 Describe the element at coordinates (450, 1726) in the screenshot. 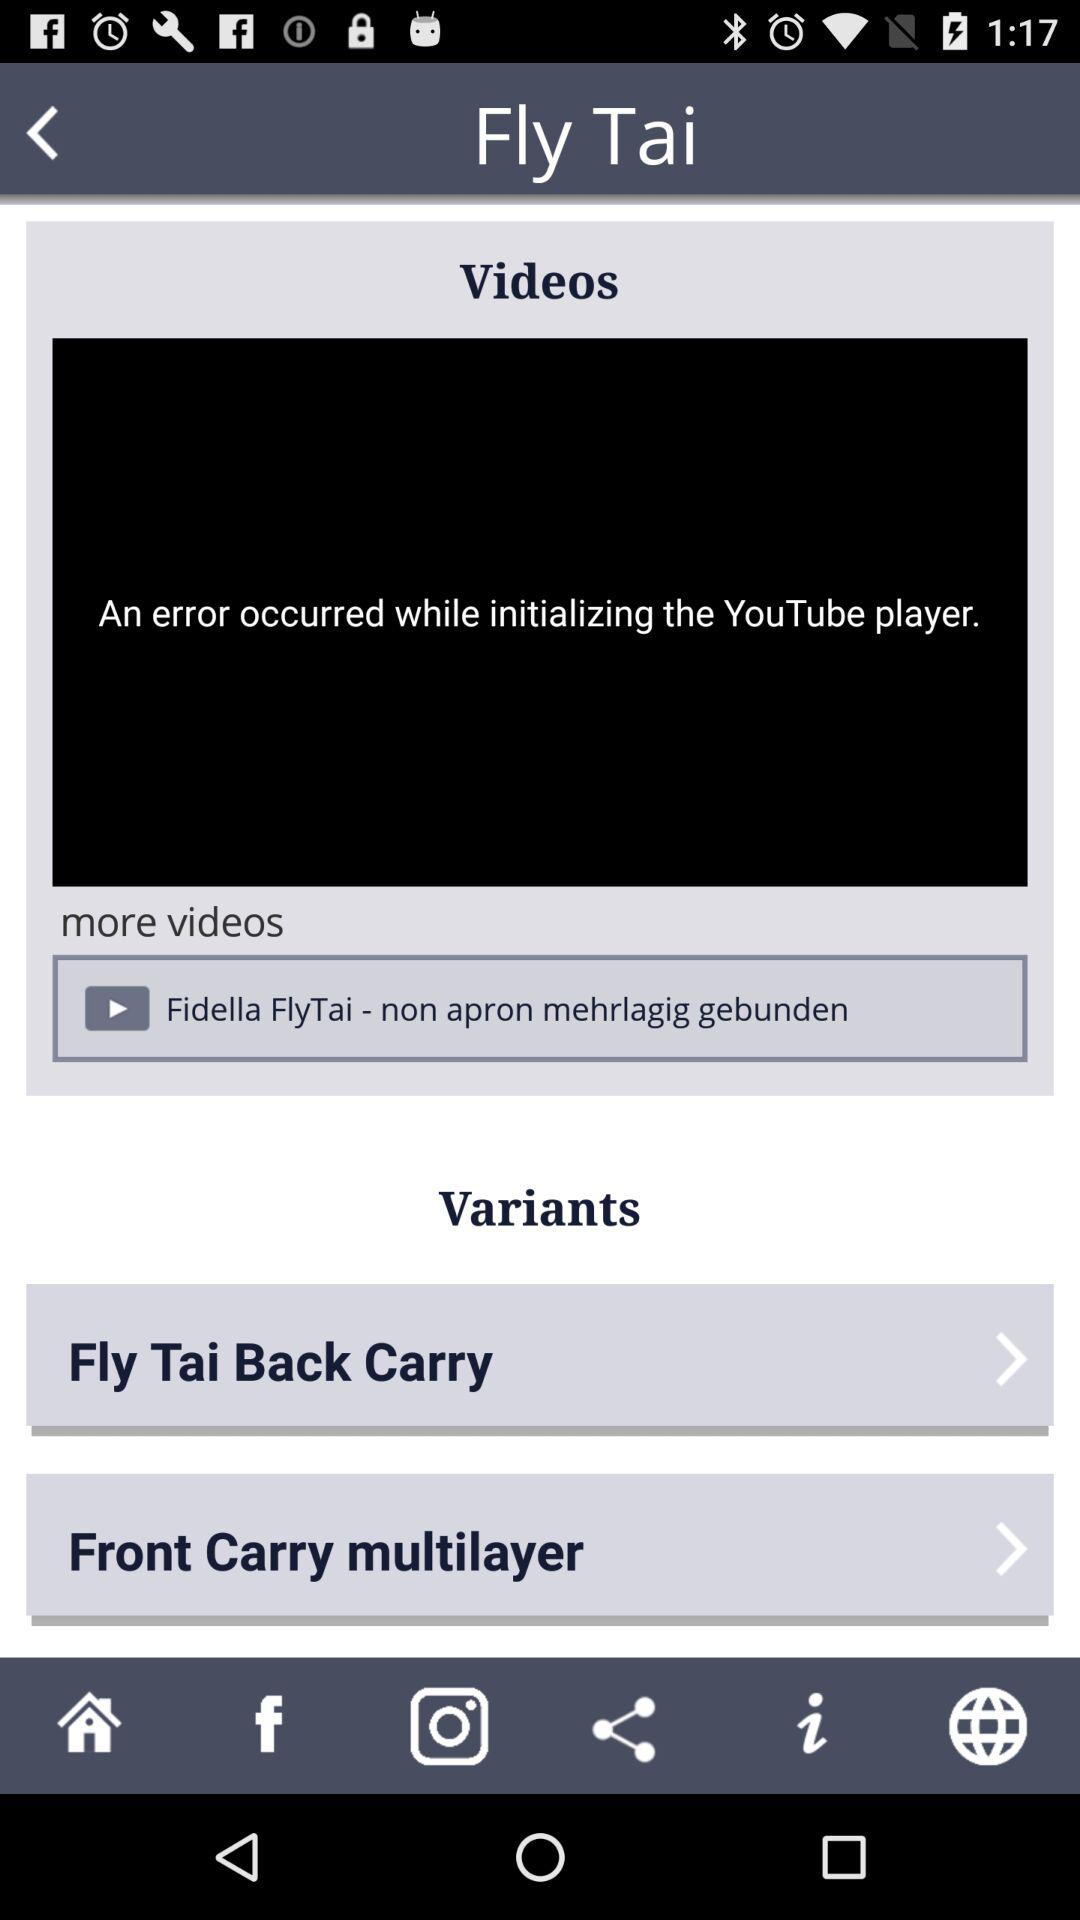

I see `share on instagram` at that location.